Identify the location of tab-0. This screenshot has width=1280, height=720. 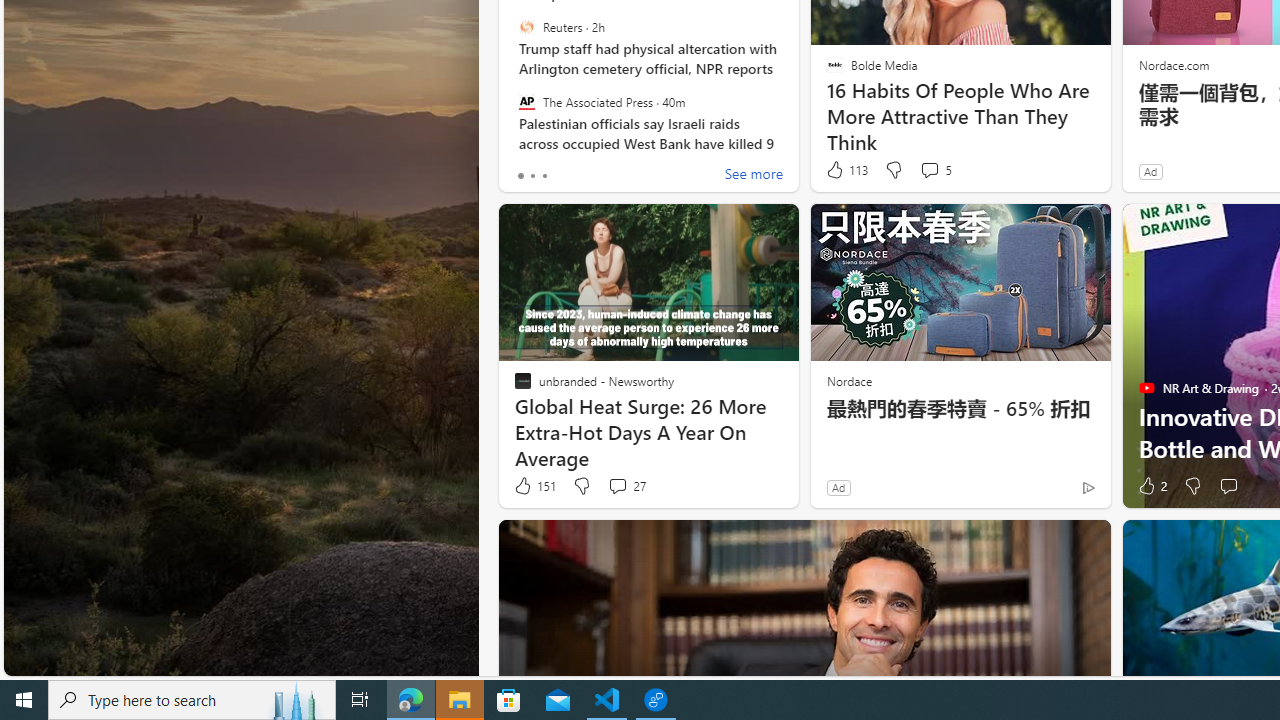
(520, 176).